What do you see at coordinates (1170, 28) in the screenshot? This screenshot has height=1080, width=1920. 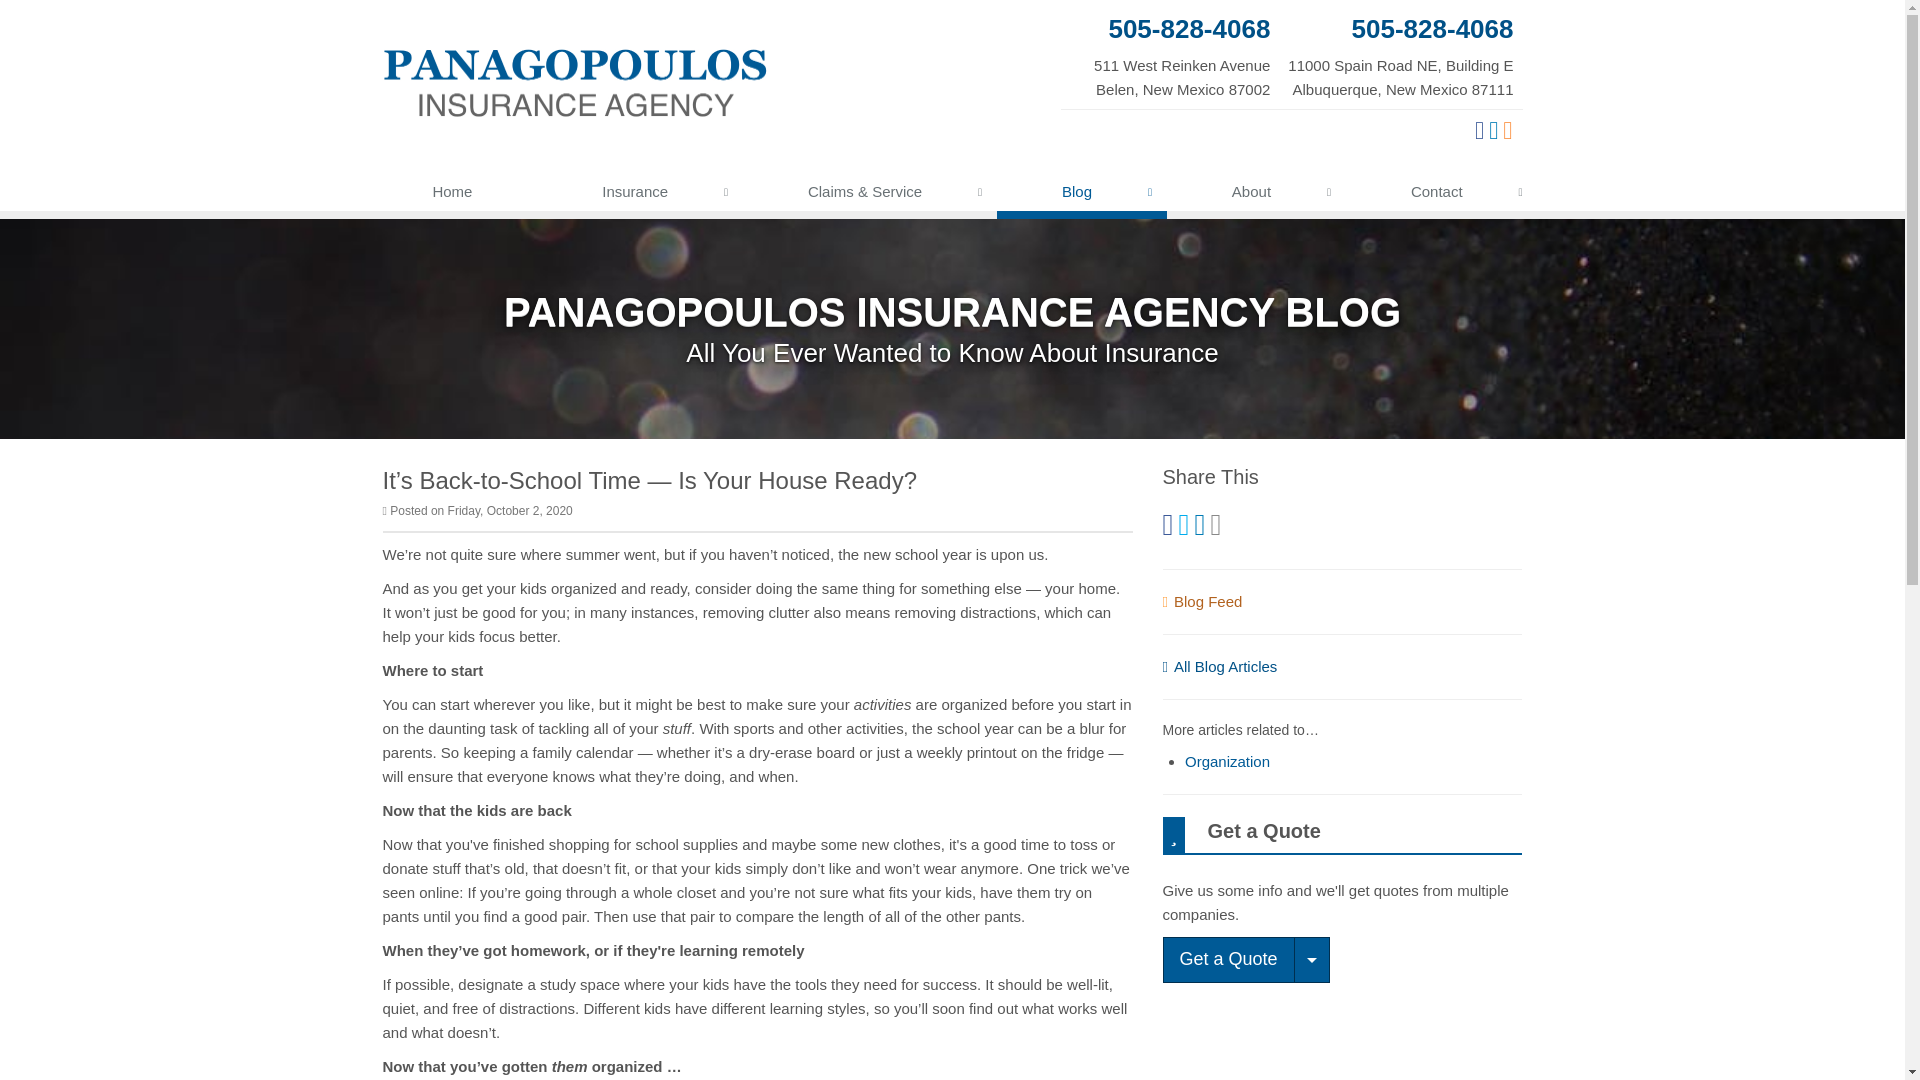 I see `505-828-4068` at bounding box center [1170, 28].